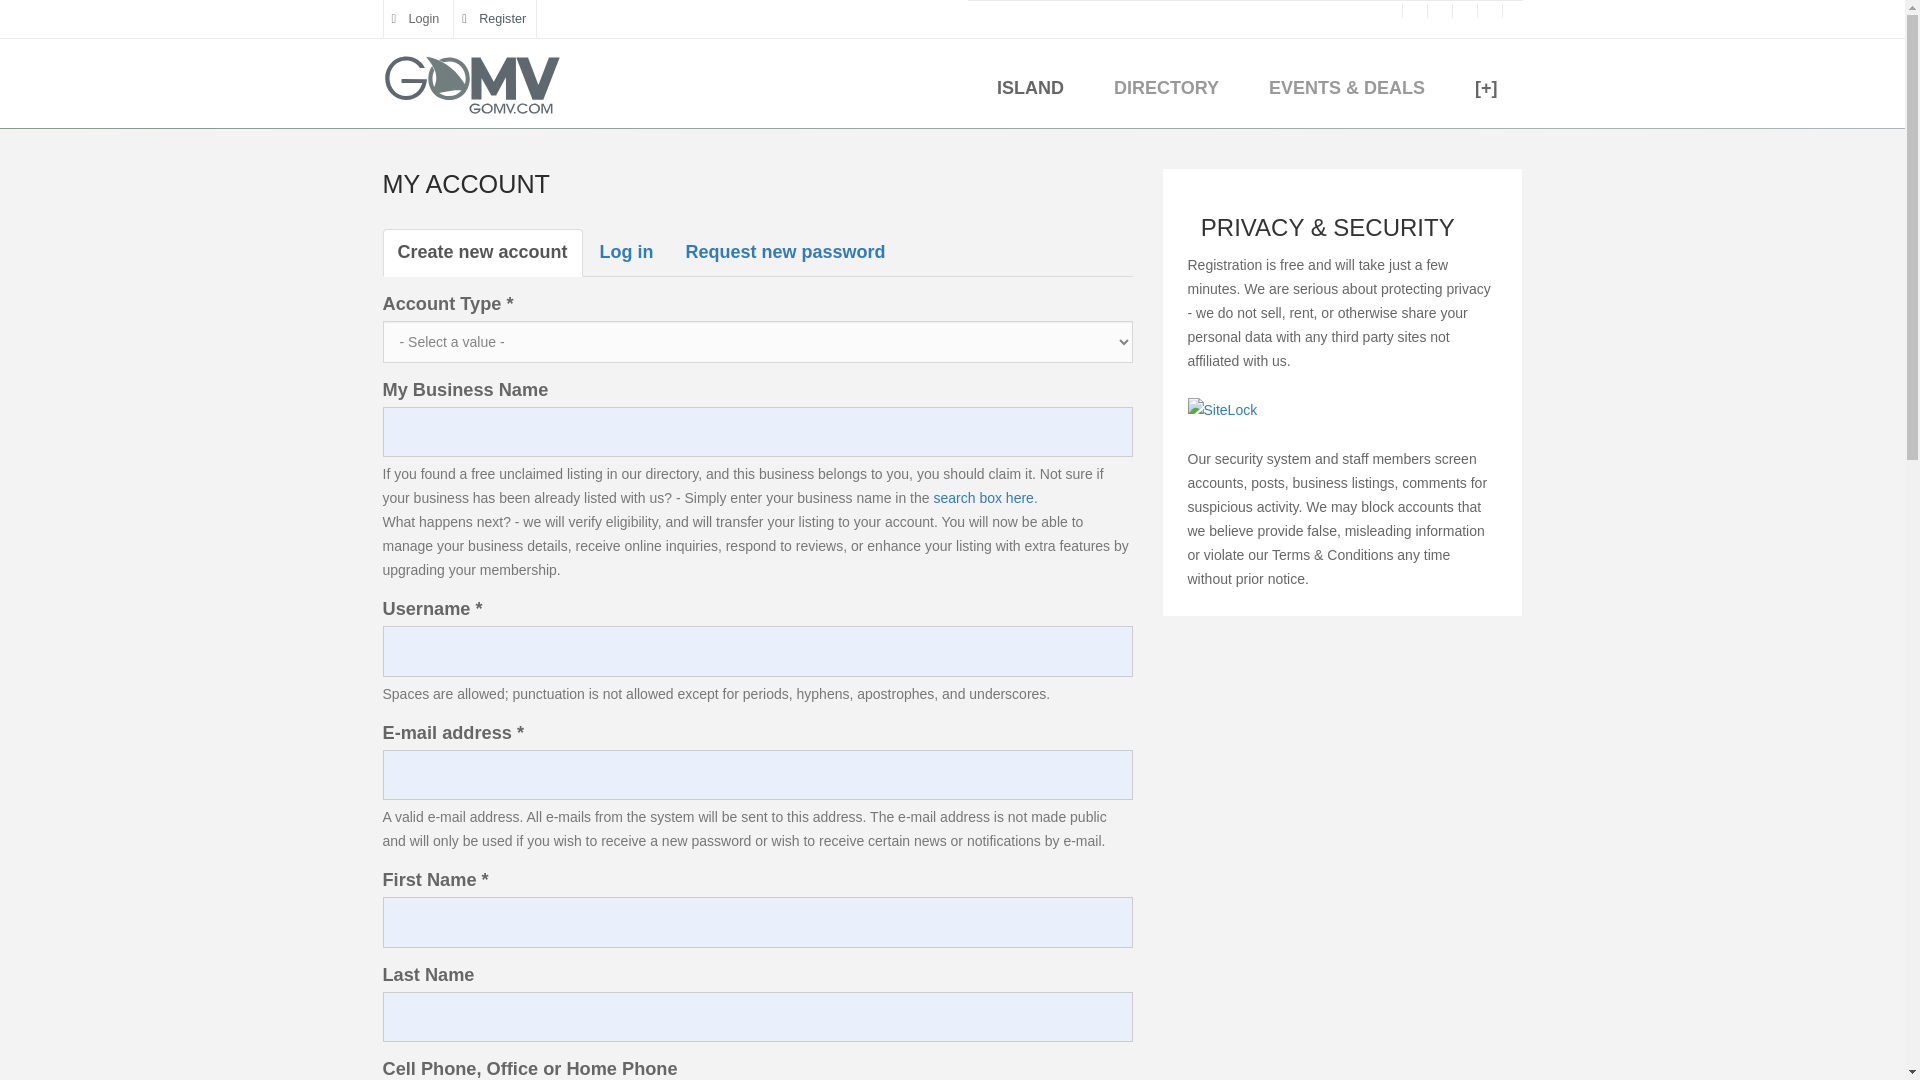 Image resolution: width=1920 pixels, height=1080 pixels. Describe the element at coordinates (1166, 94) in the screenshot. I see `DIRECTORY` at that location.